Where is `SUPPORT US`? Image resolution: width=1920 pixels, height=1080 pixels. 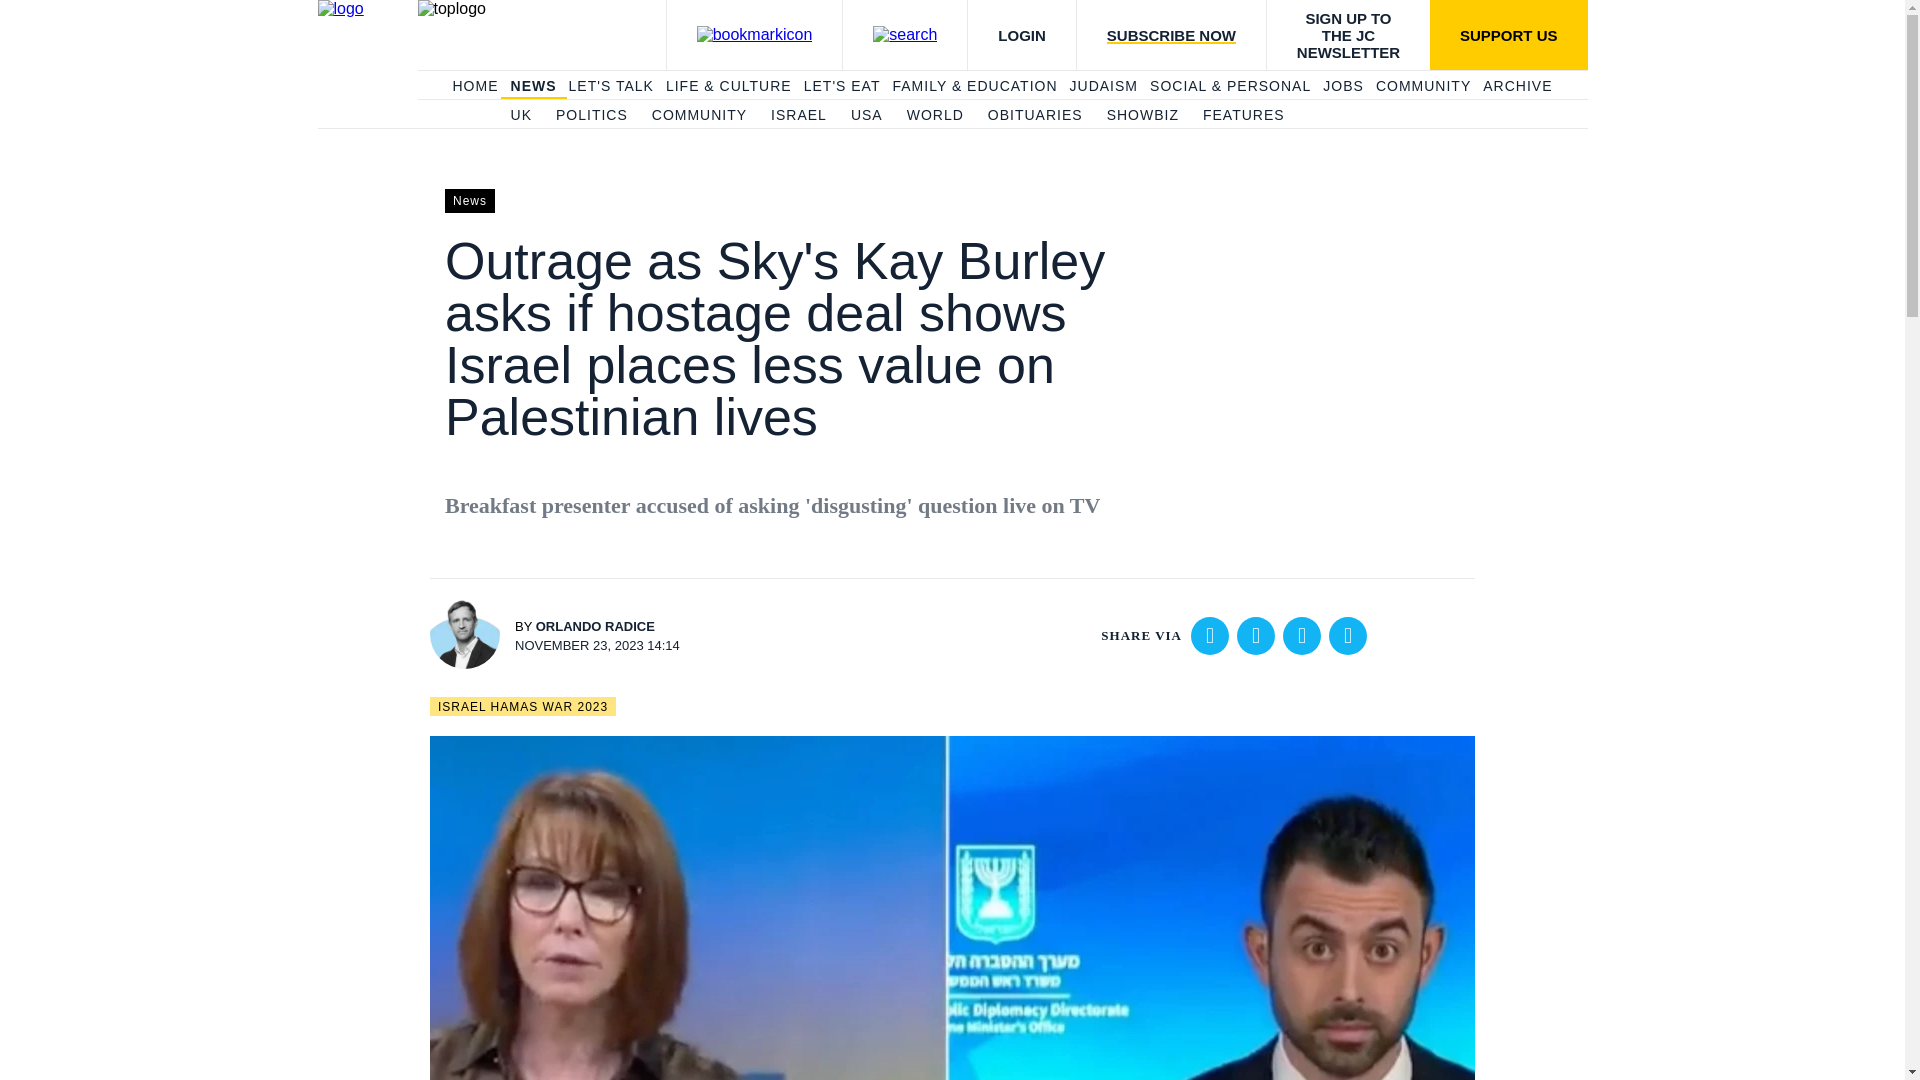
SUPPORT US is located at coordinates (1508, 35).